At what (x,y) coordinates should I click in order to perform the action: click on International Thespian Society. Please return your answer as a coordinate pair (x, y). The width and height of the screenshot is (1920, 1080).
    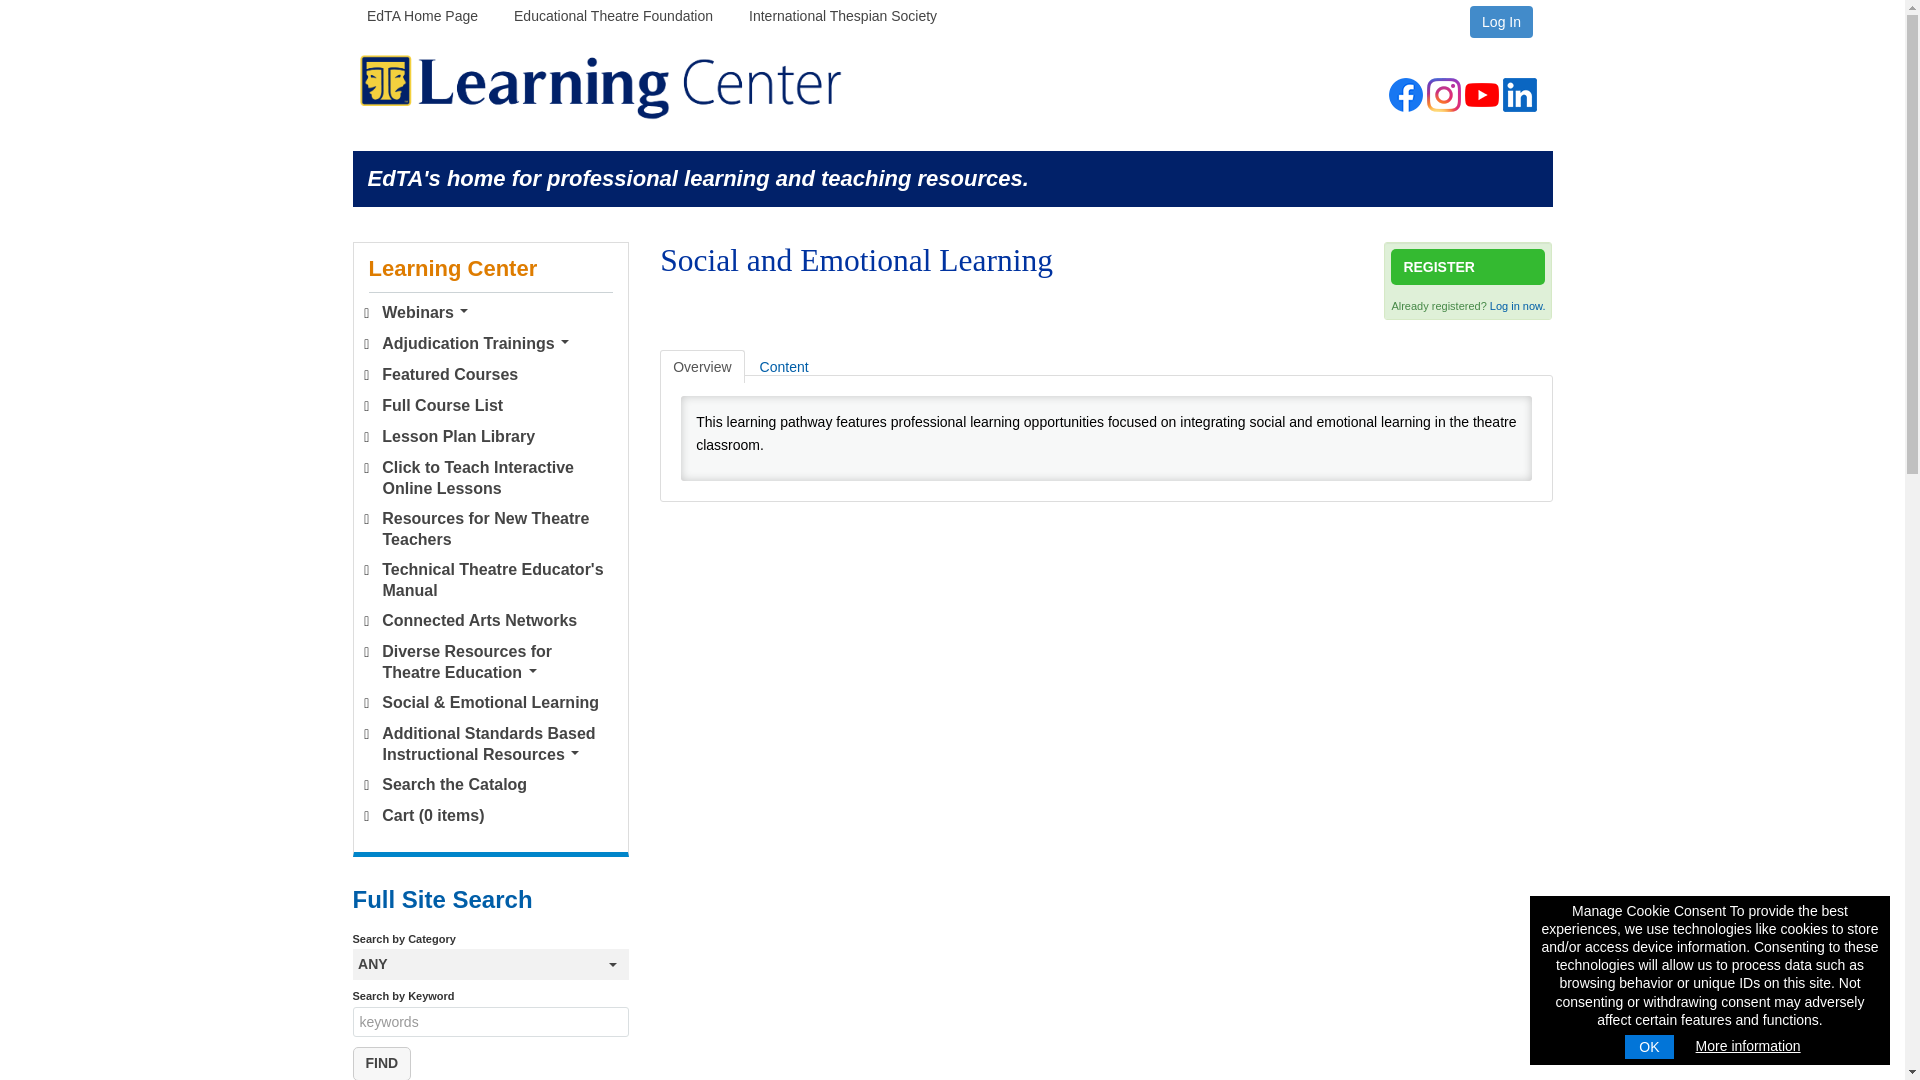
    Looking at the image, I should click on (842, 22).